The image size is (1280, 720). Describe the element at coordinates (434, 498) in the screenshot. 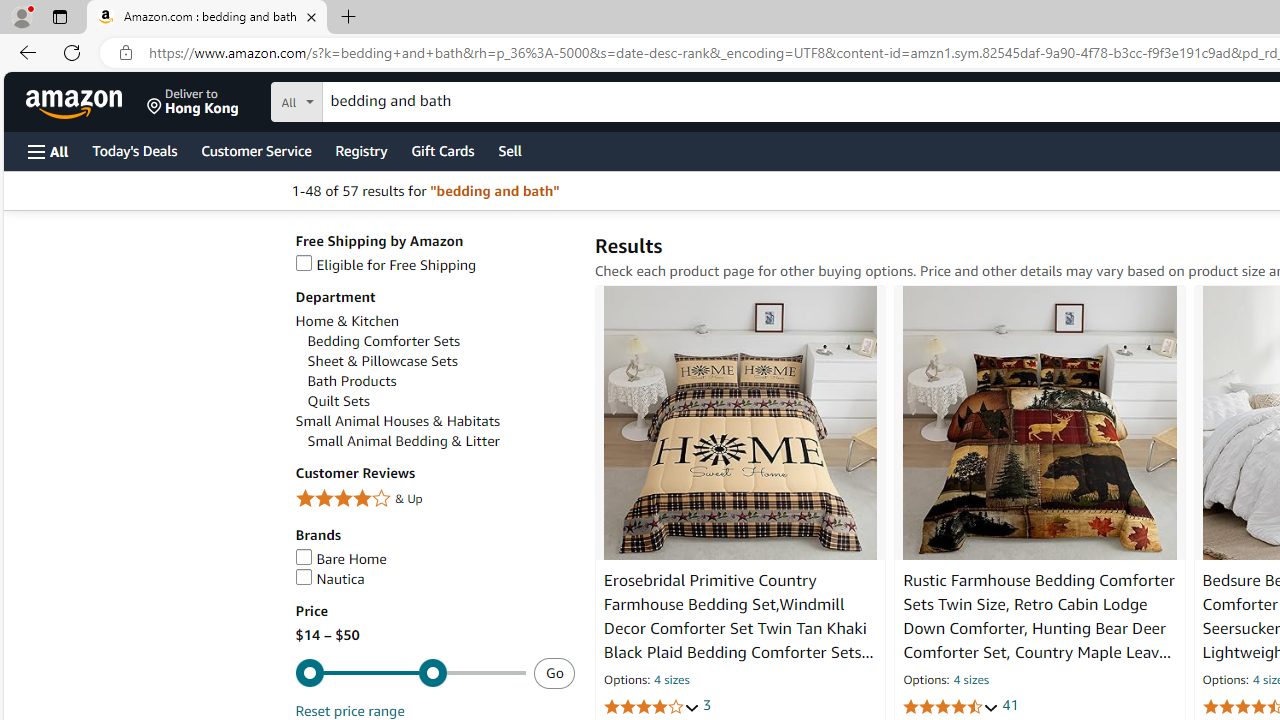

I see `4 Stars & Up` at that location.